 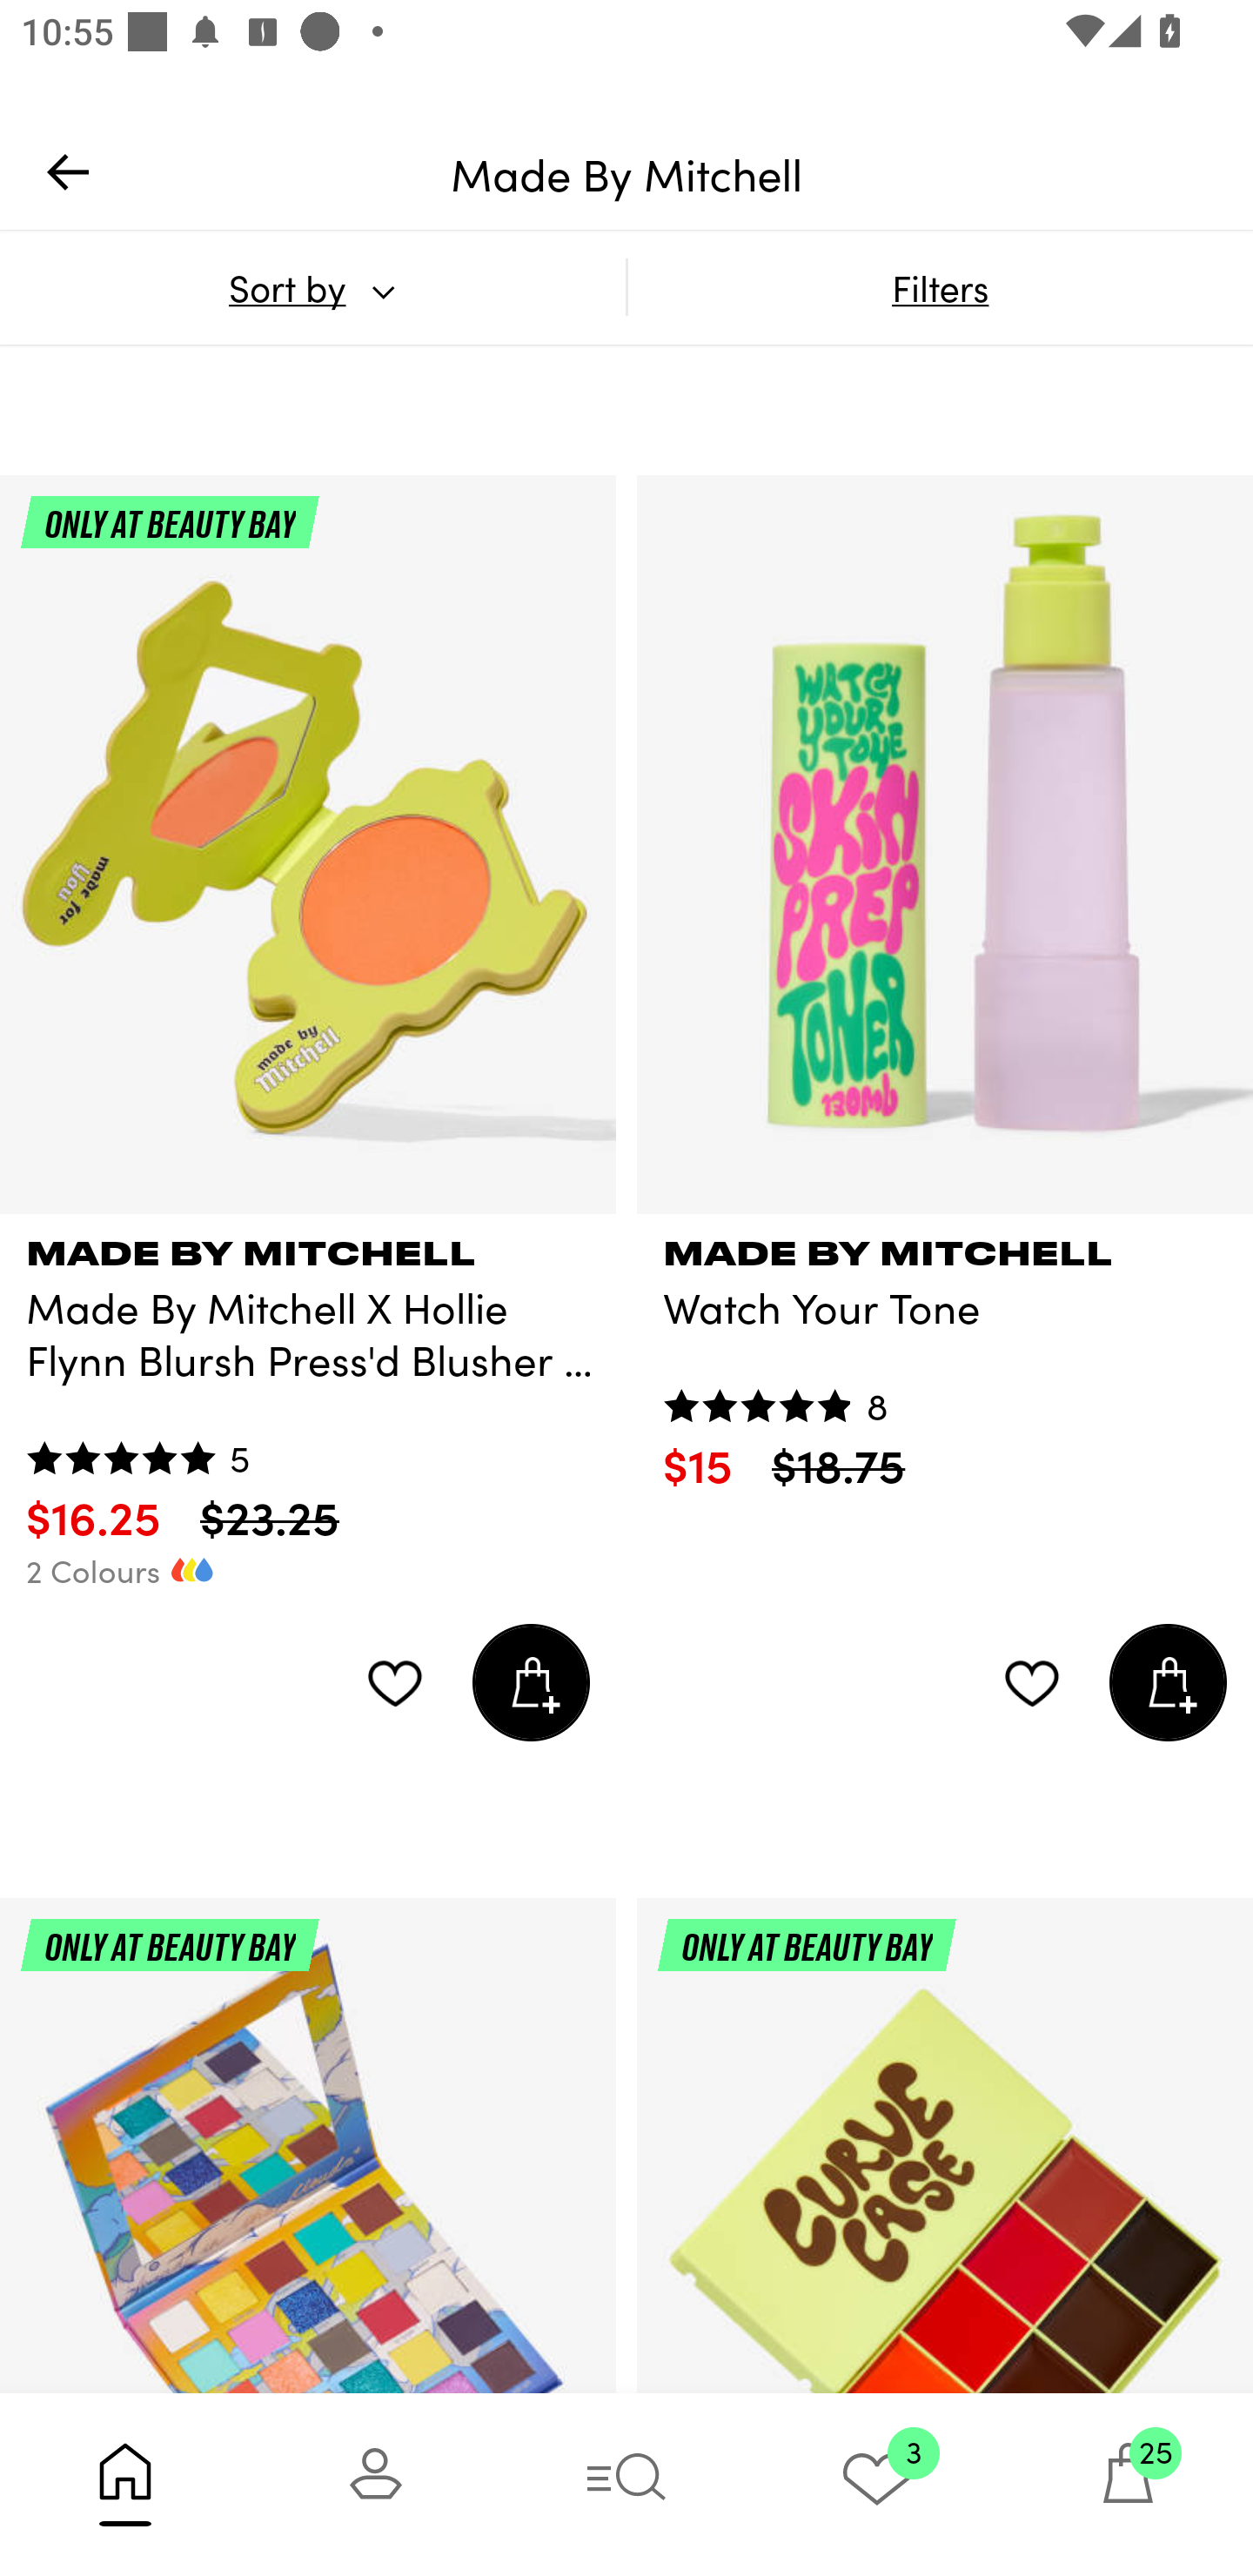 I want to click on Filters, so click(x=940, y=287).